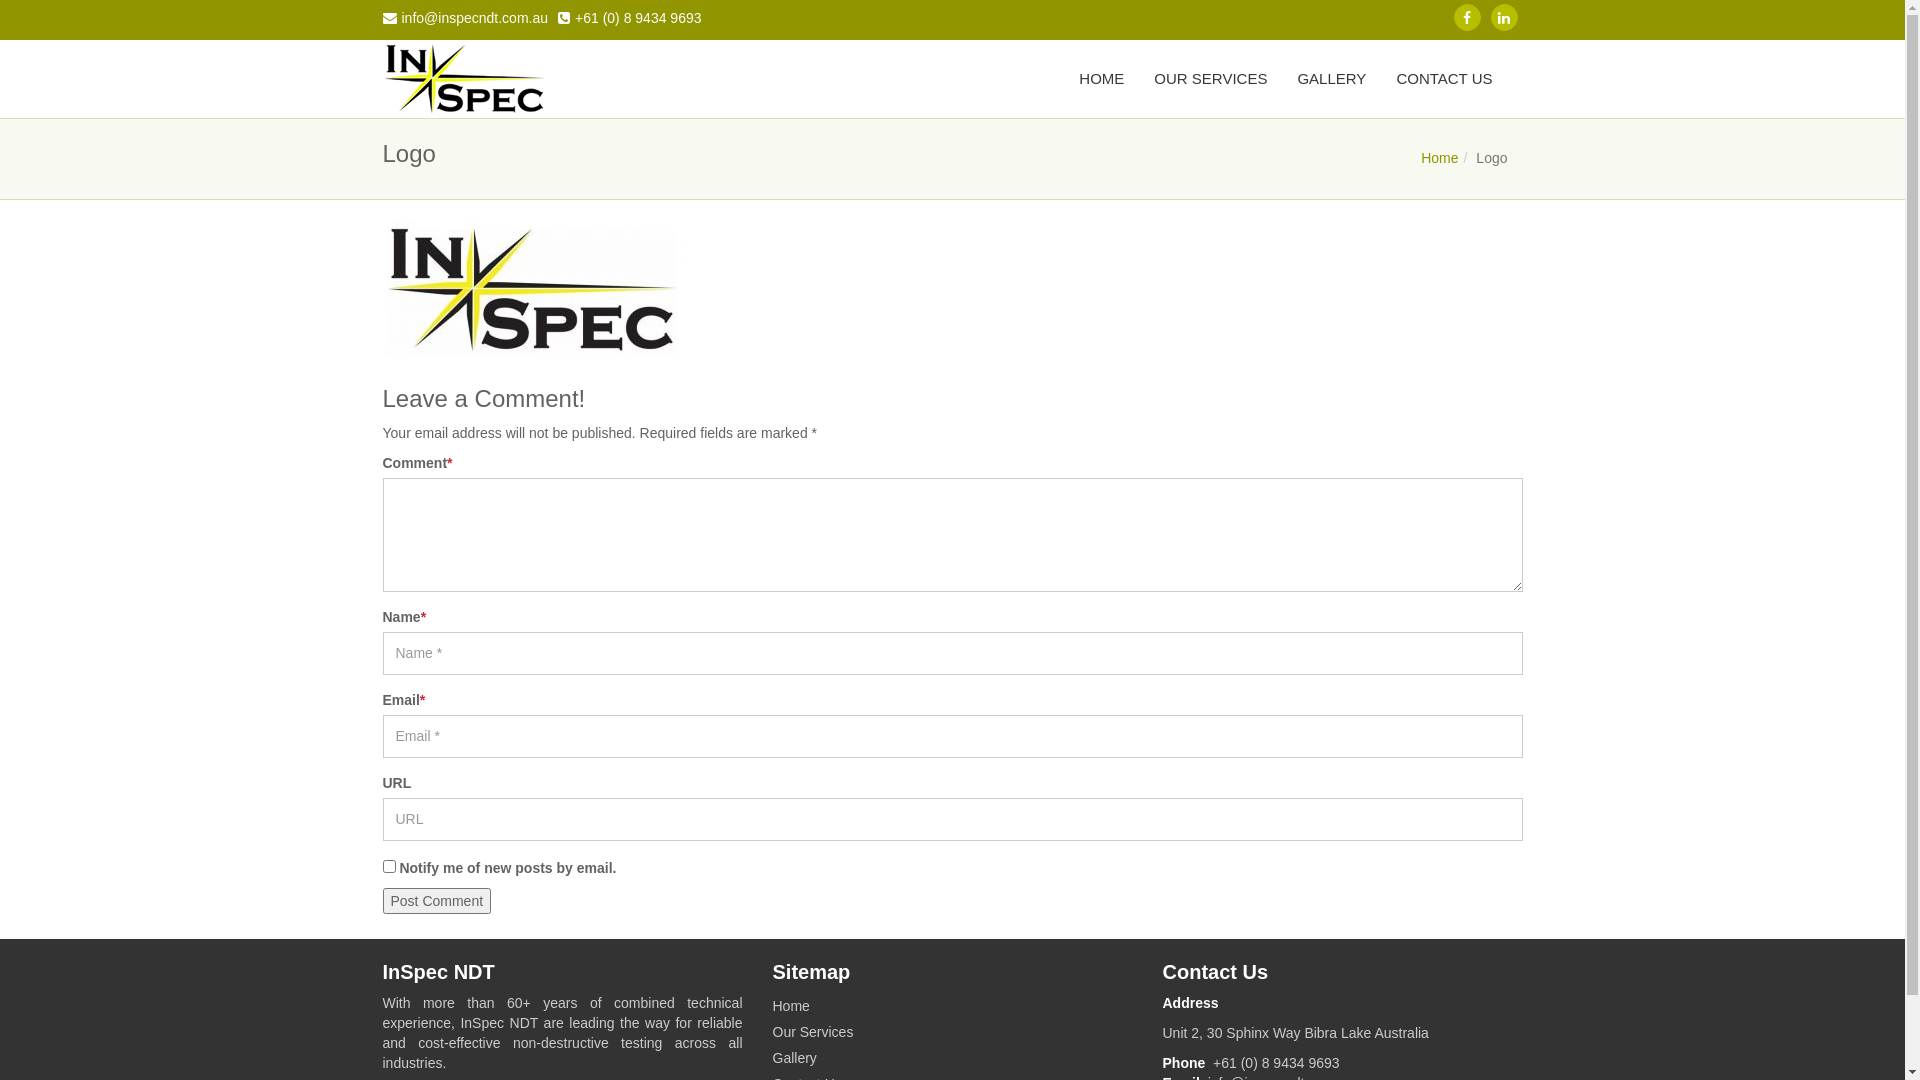 This screenshot has height=1080, width=1920. Describe the element at coordinates (1468, 18) in the screenshot. I see `Facebook` at that location.